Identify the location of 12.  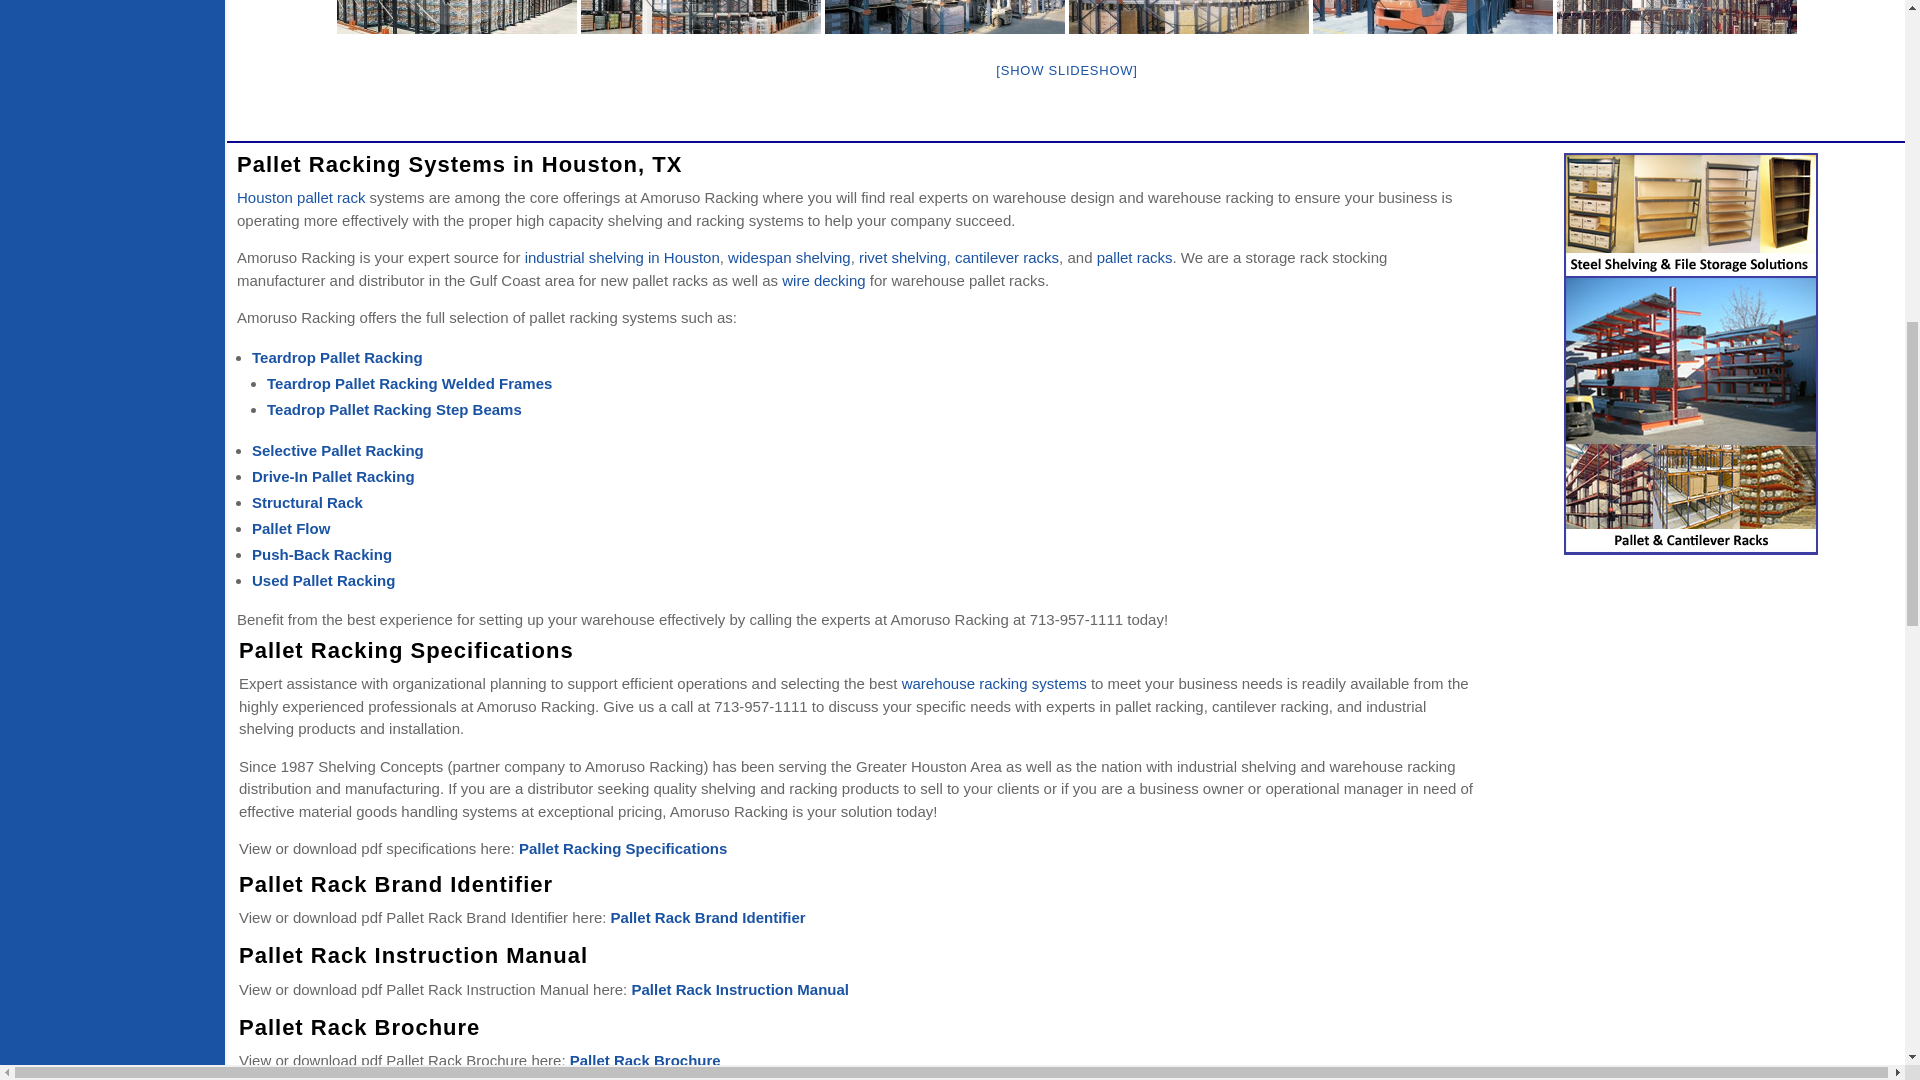
(457, 16).